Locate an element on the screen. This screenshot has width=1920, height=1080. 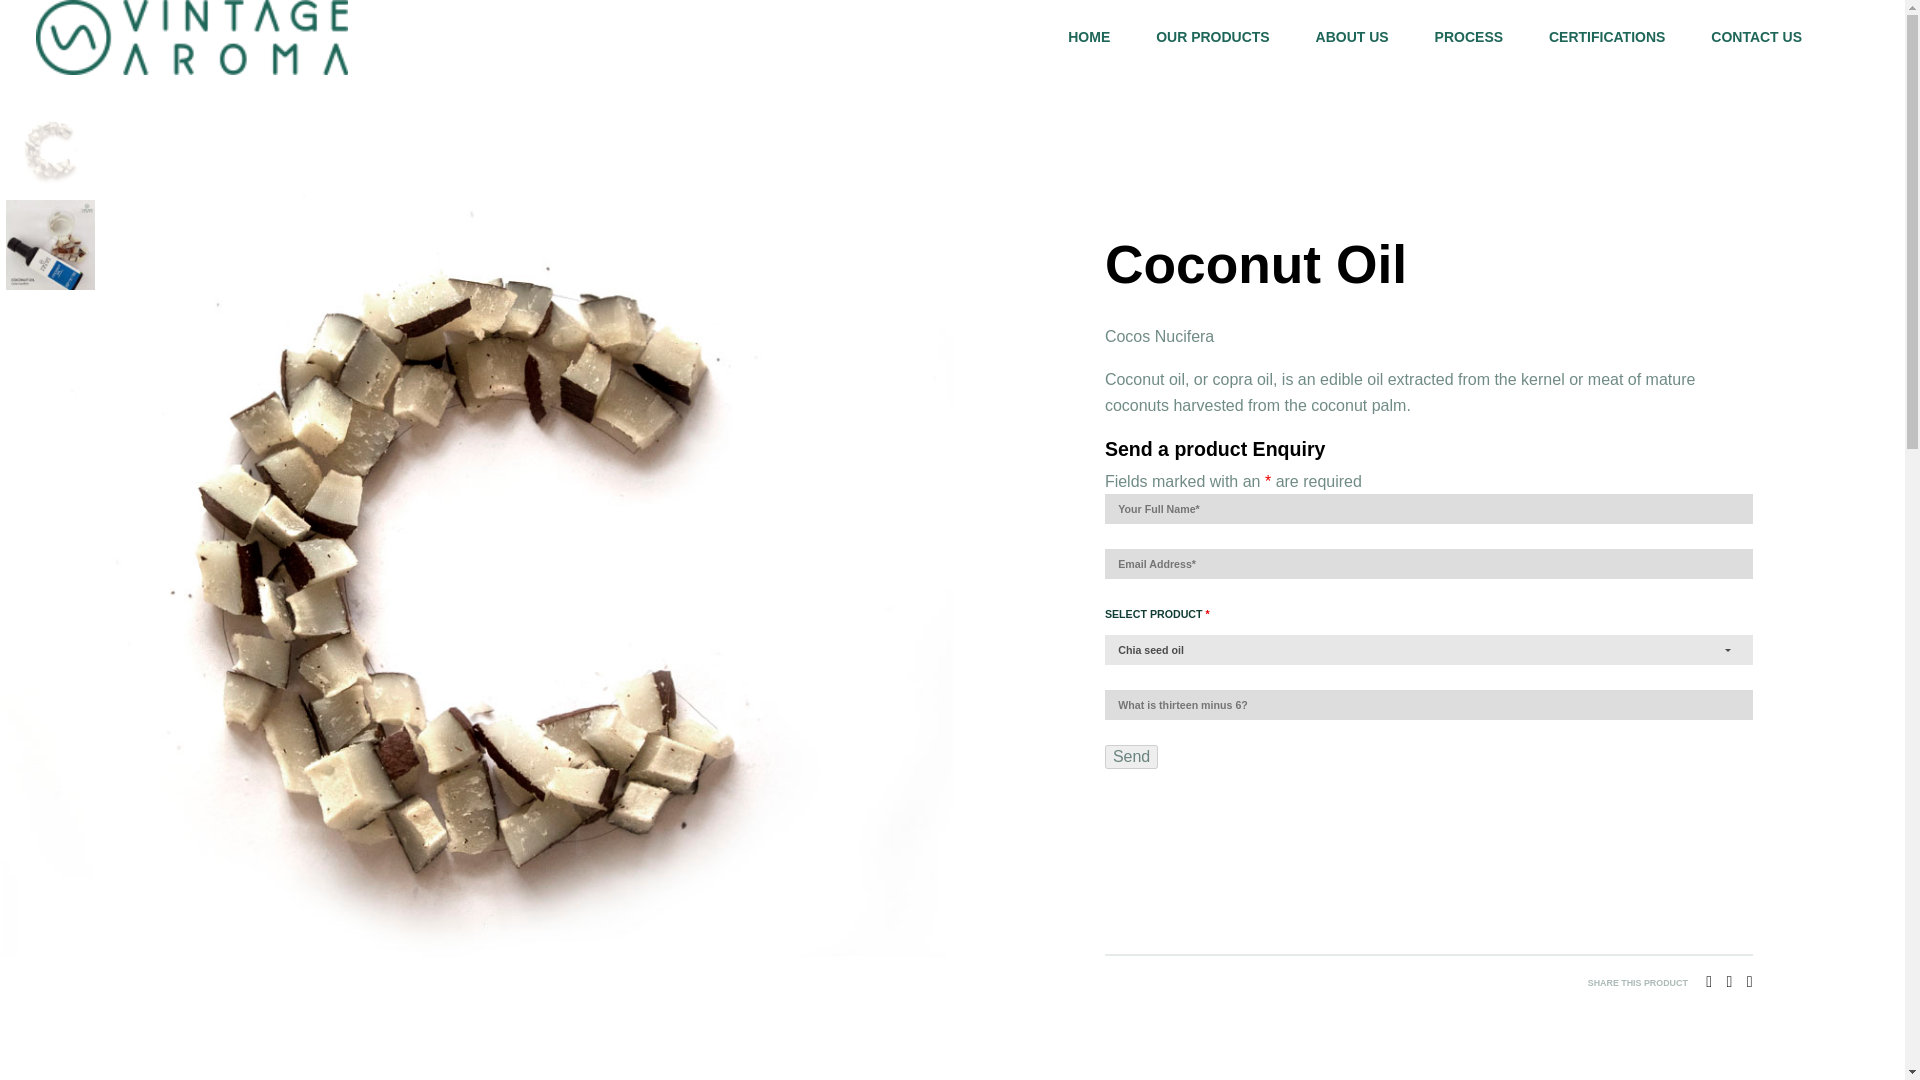
CERTIFICATIONS is located at coordinates (1606, 37).